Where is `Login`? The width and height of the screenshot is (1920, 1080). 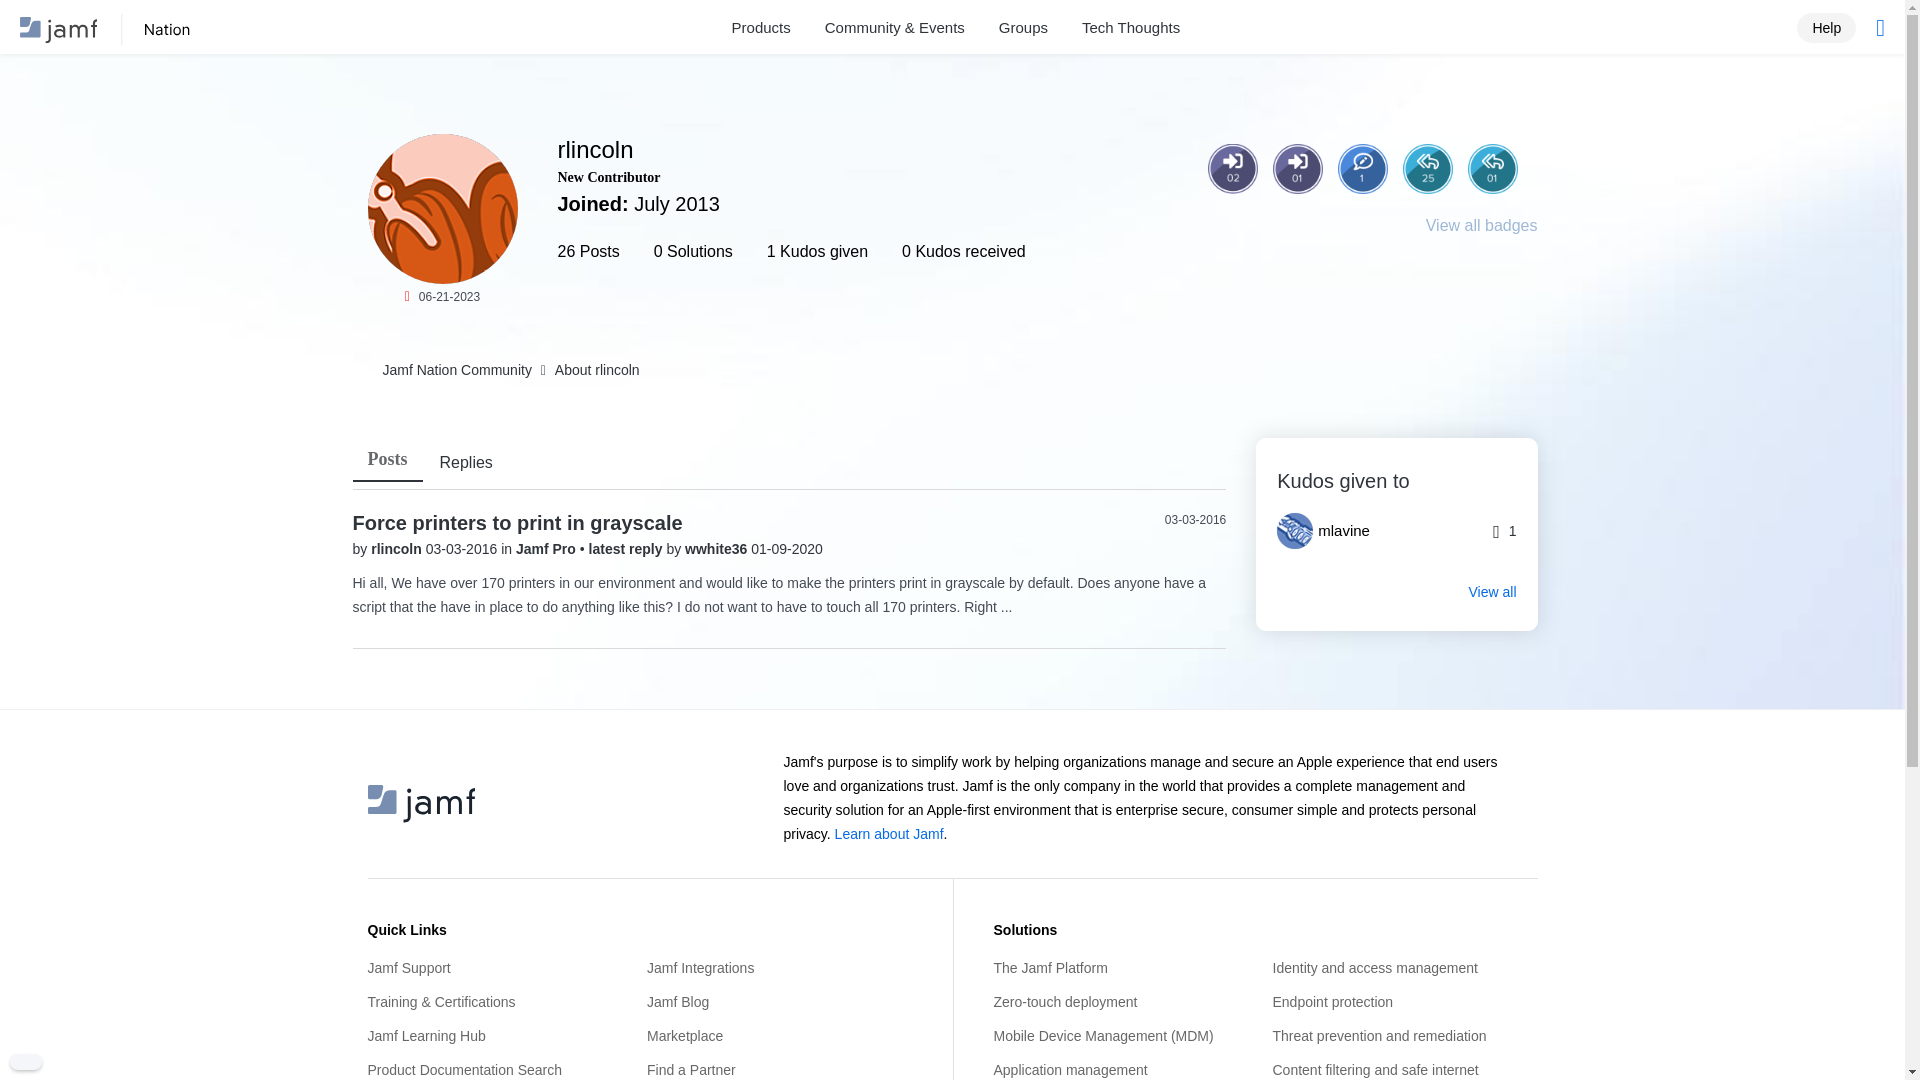
Login is located at coordinates (1296, 168).